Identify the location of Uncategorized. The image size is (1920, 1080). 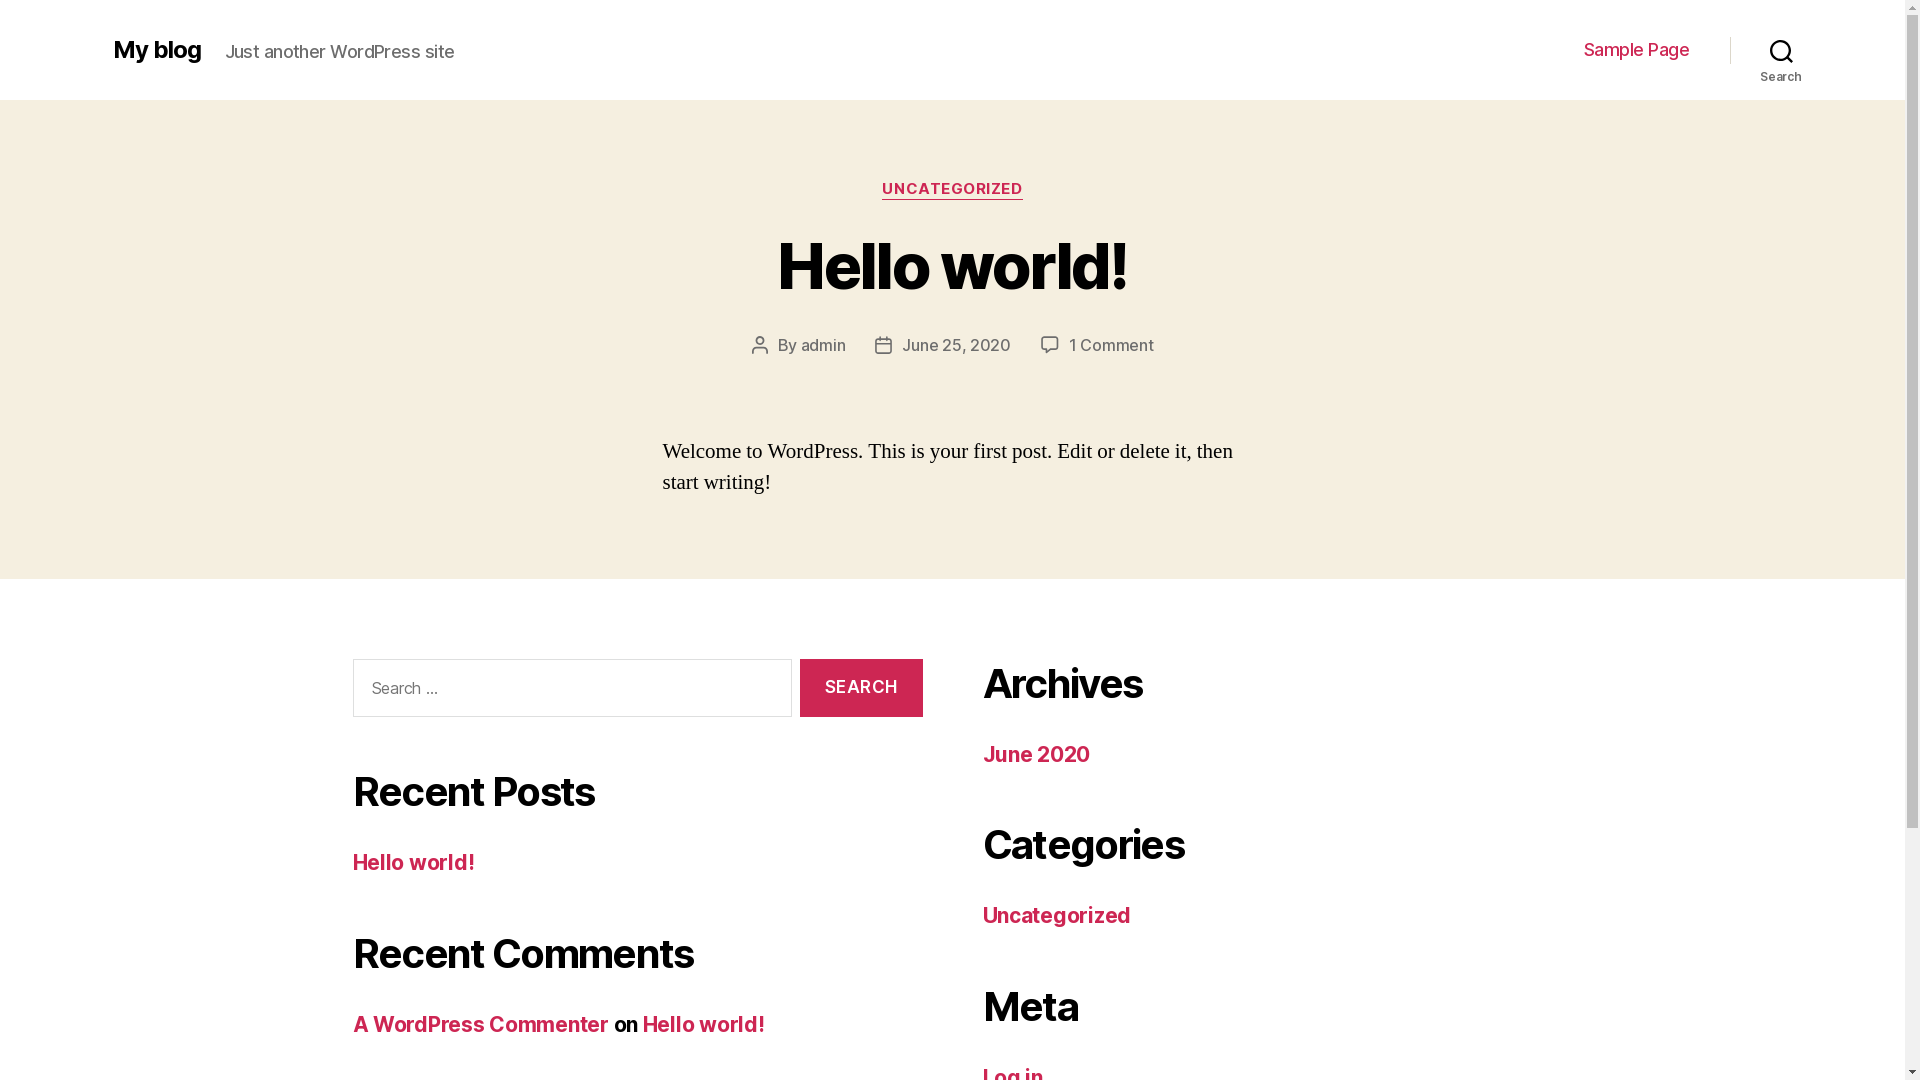
(1056, 916).